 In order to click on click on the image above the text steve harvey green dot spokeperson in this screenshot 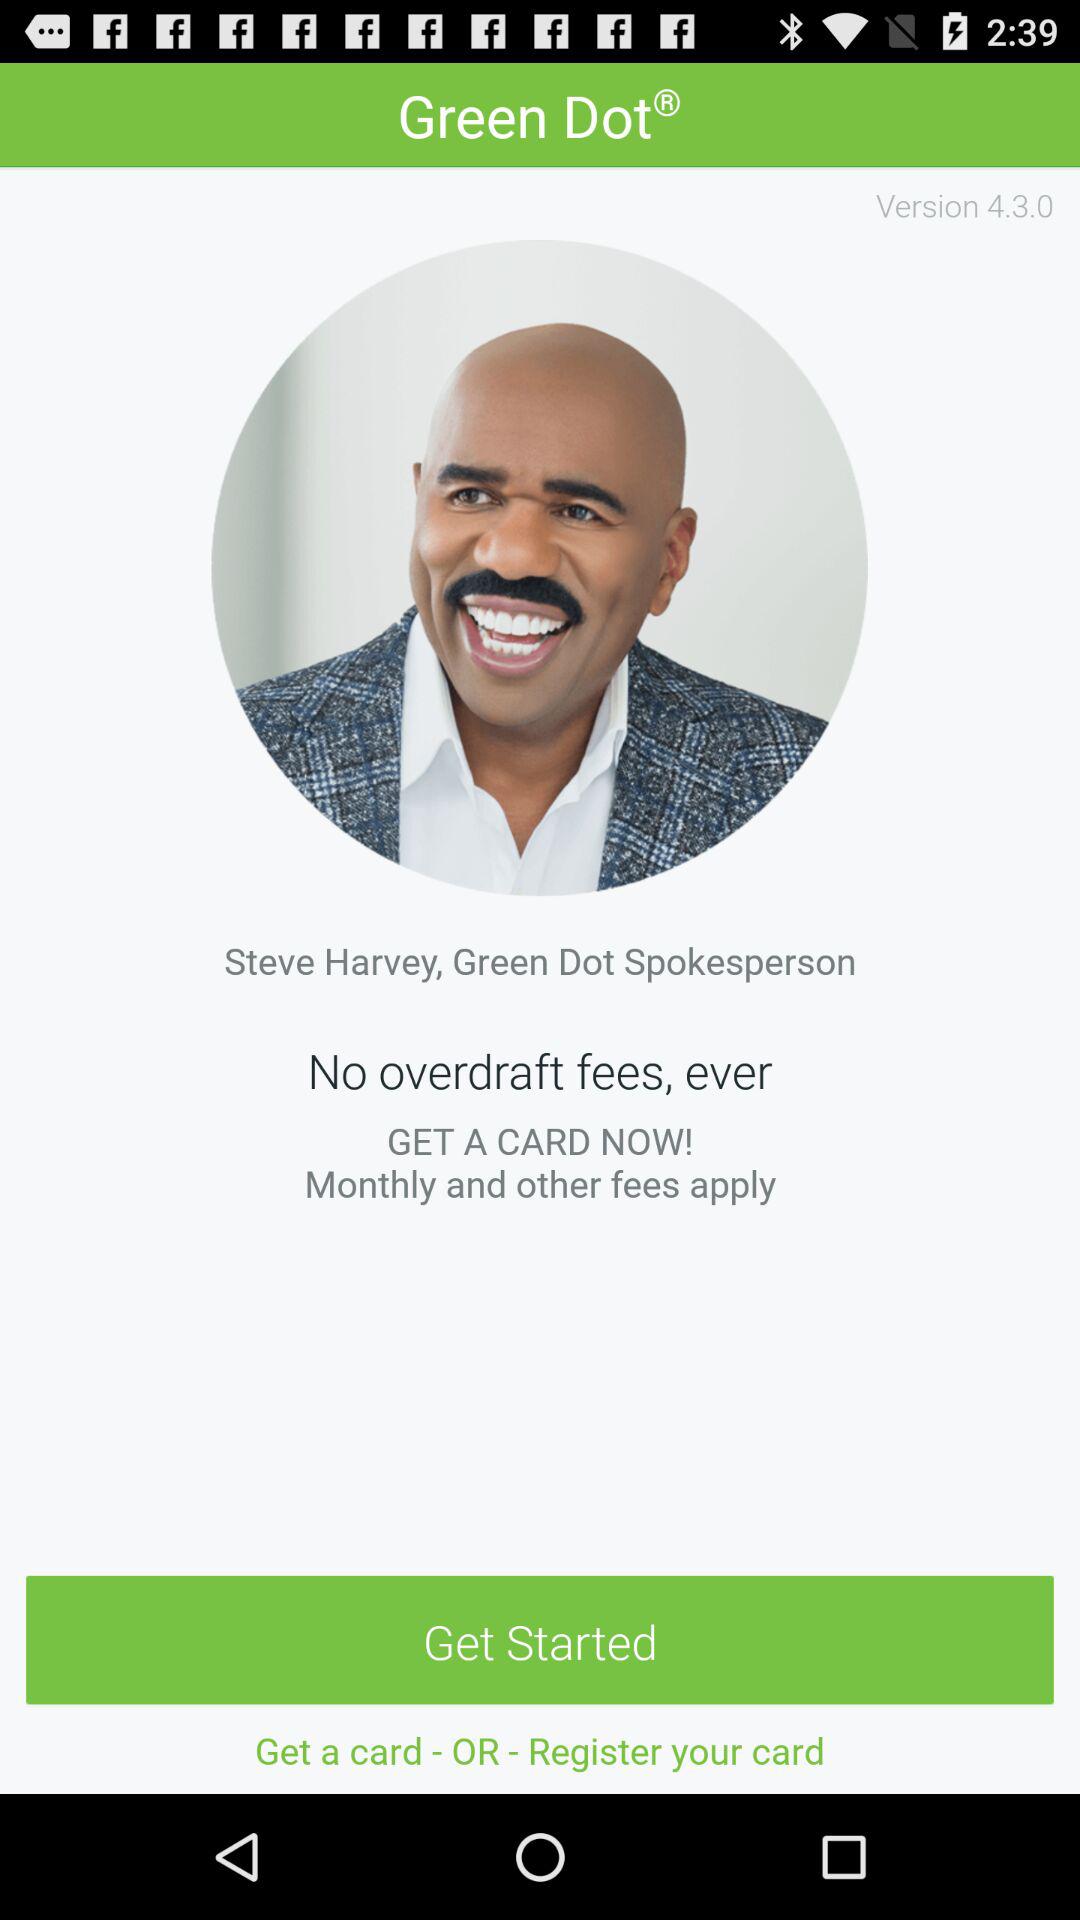, I will do `click(540, 568)`.